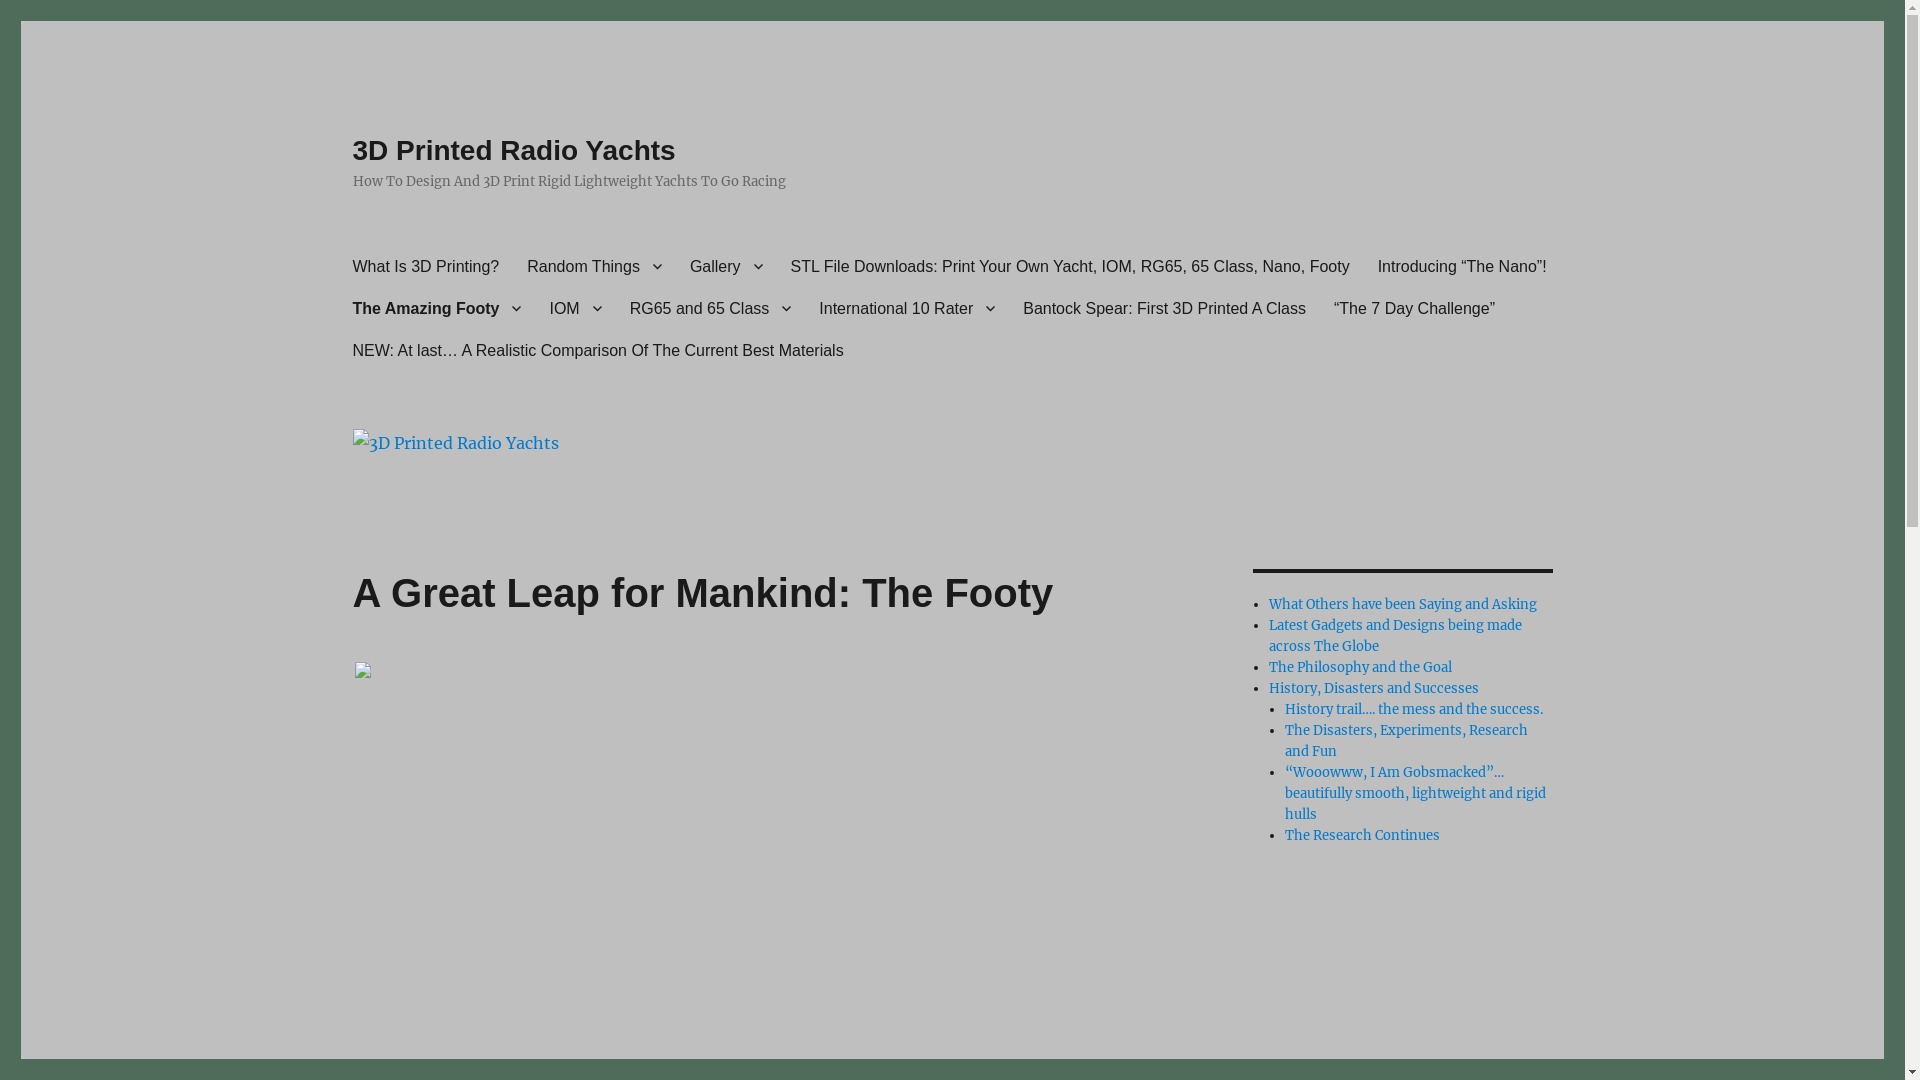 The image size is (1920, 1080). I want to click on IOM, so click(575, 308).